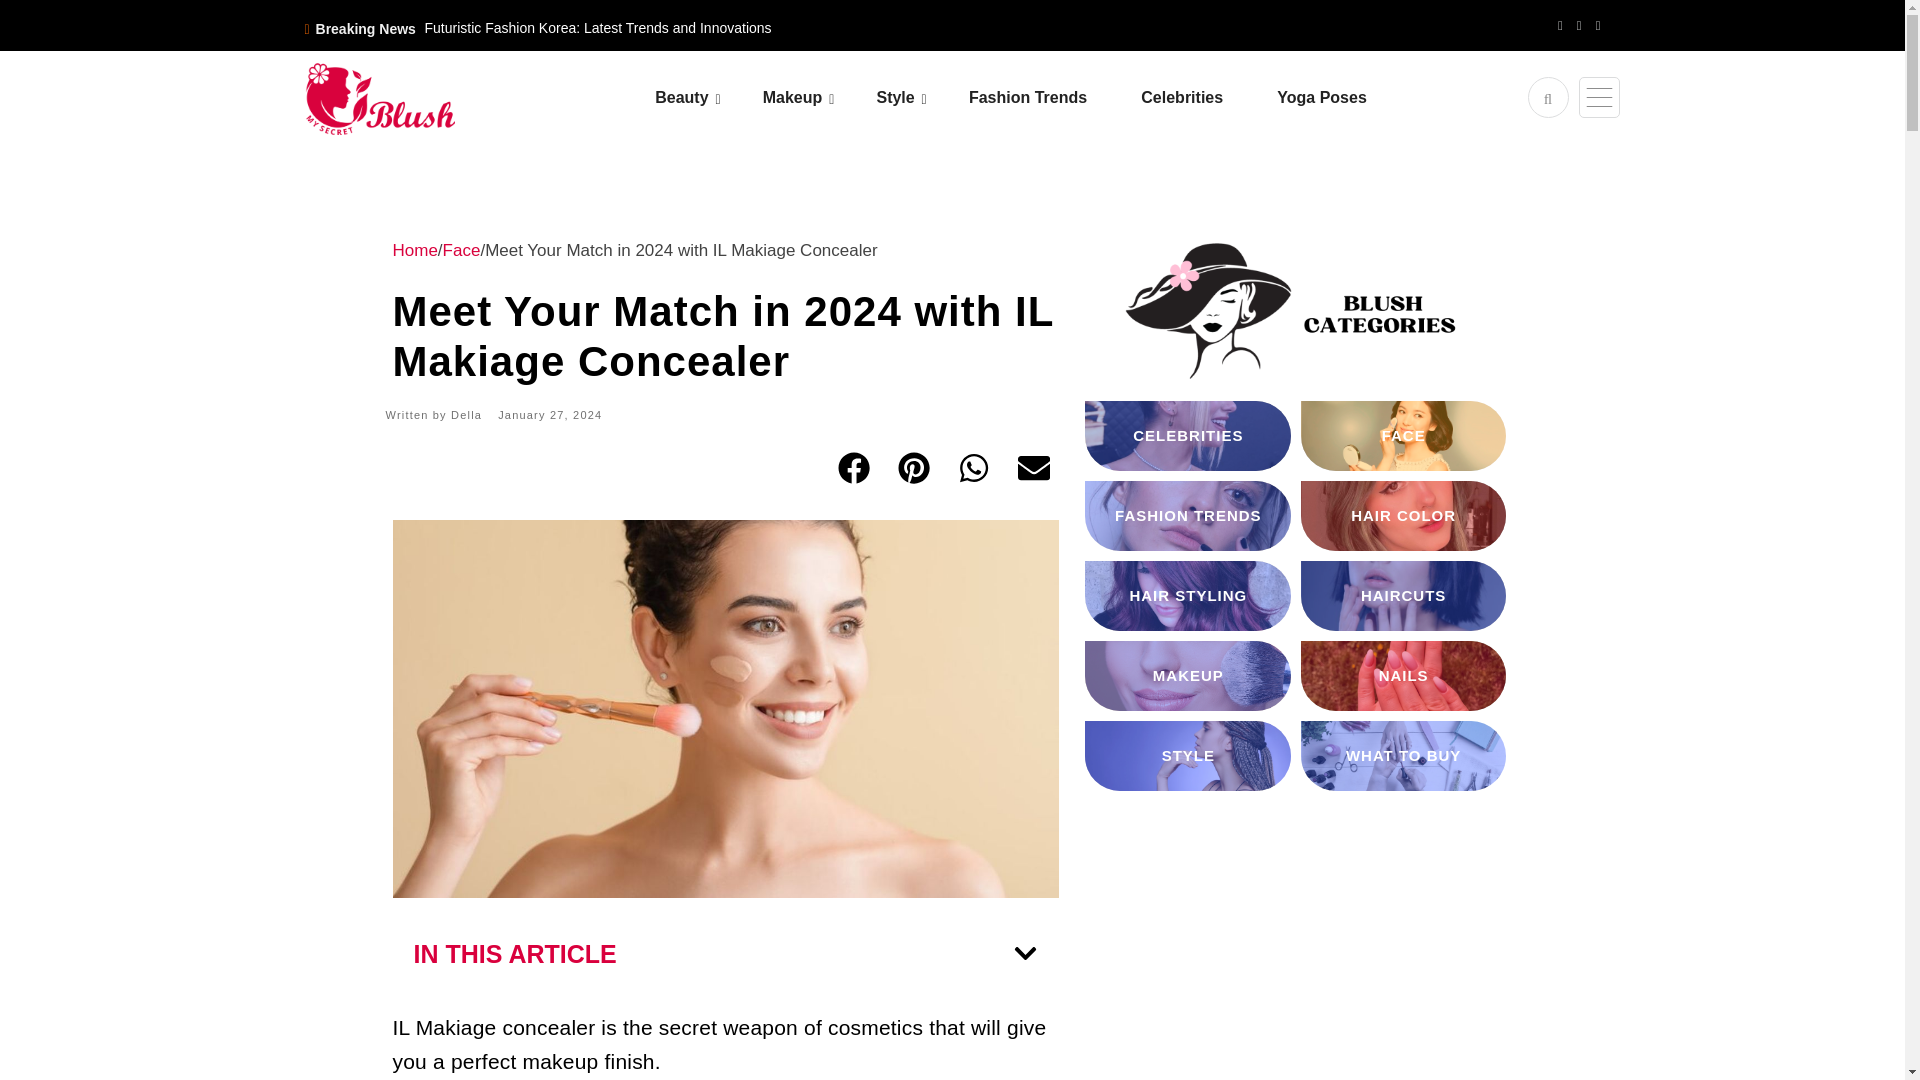  Describe the element at coordinates (919, 97) in the screenshot. I see `Style` at that location.